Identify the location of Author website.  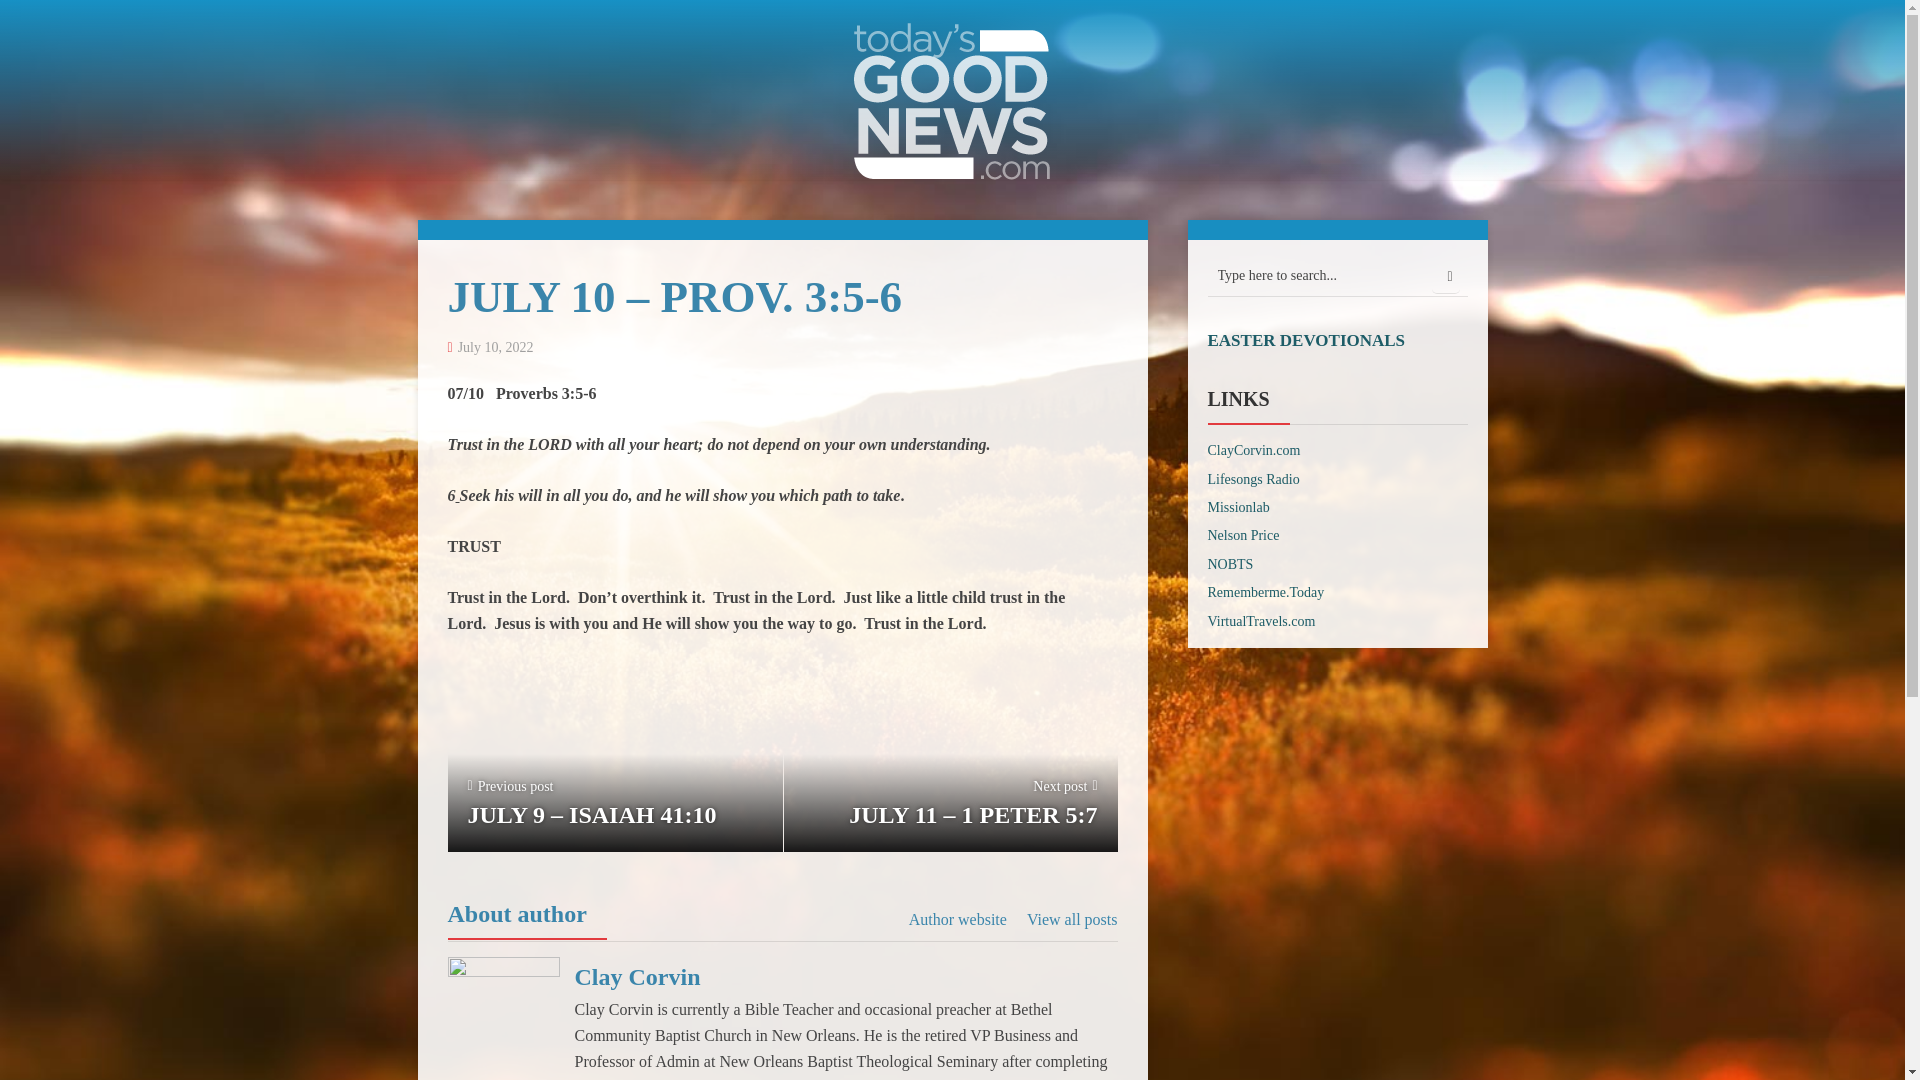
(957, 920).